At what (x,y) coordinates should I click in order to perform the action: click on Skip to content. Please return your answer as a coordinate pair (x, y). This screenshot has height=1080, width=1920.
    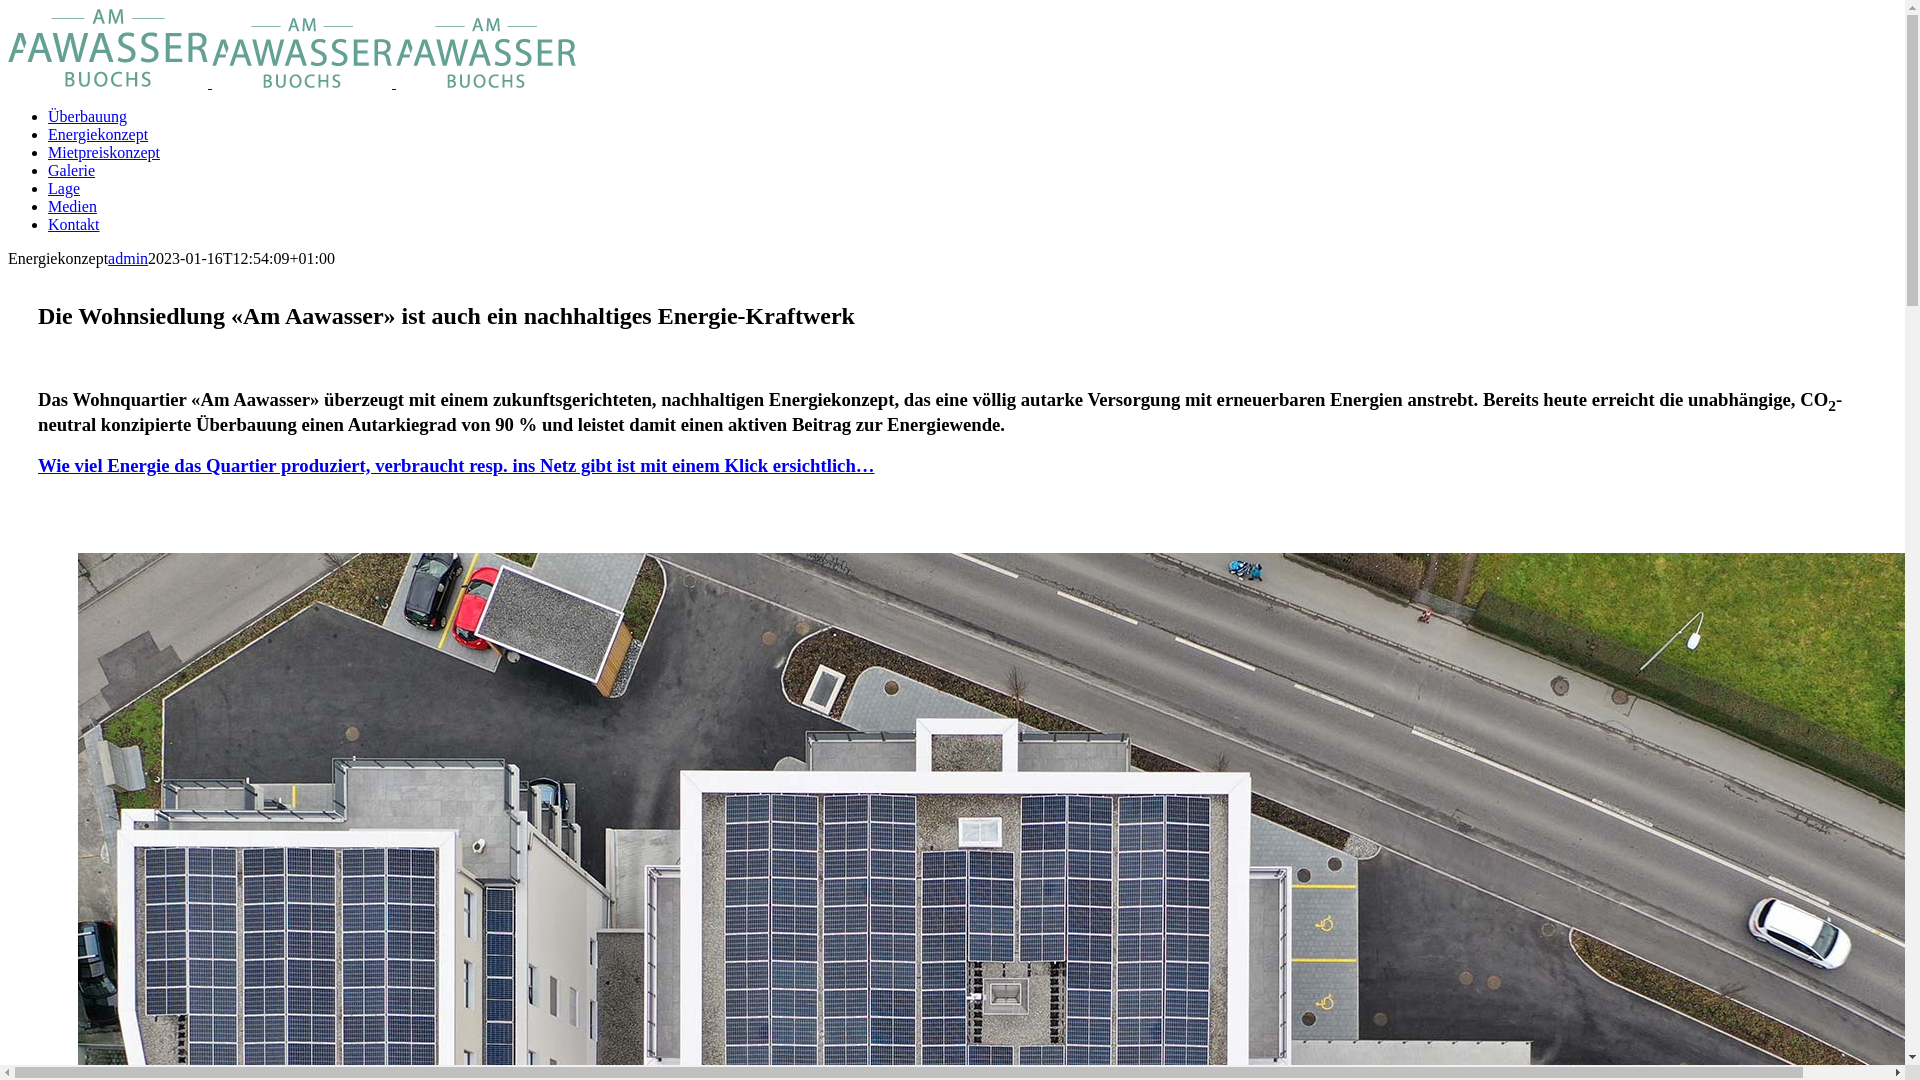
    Looking at the image, I should click on (8, 8).